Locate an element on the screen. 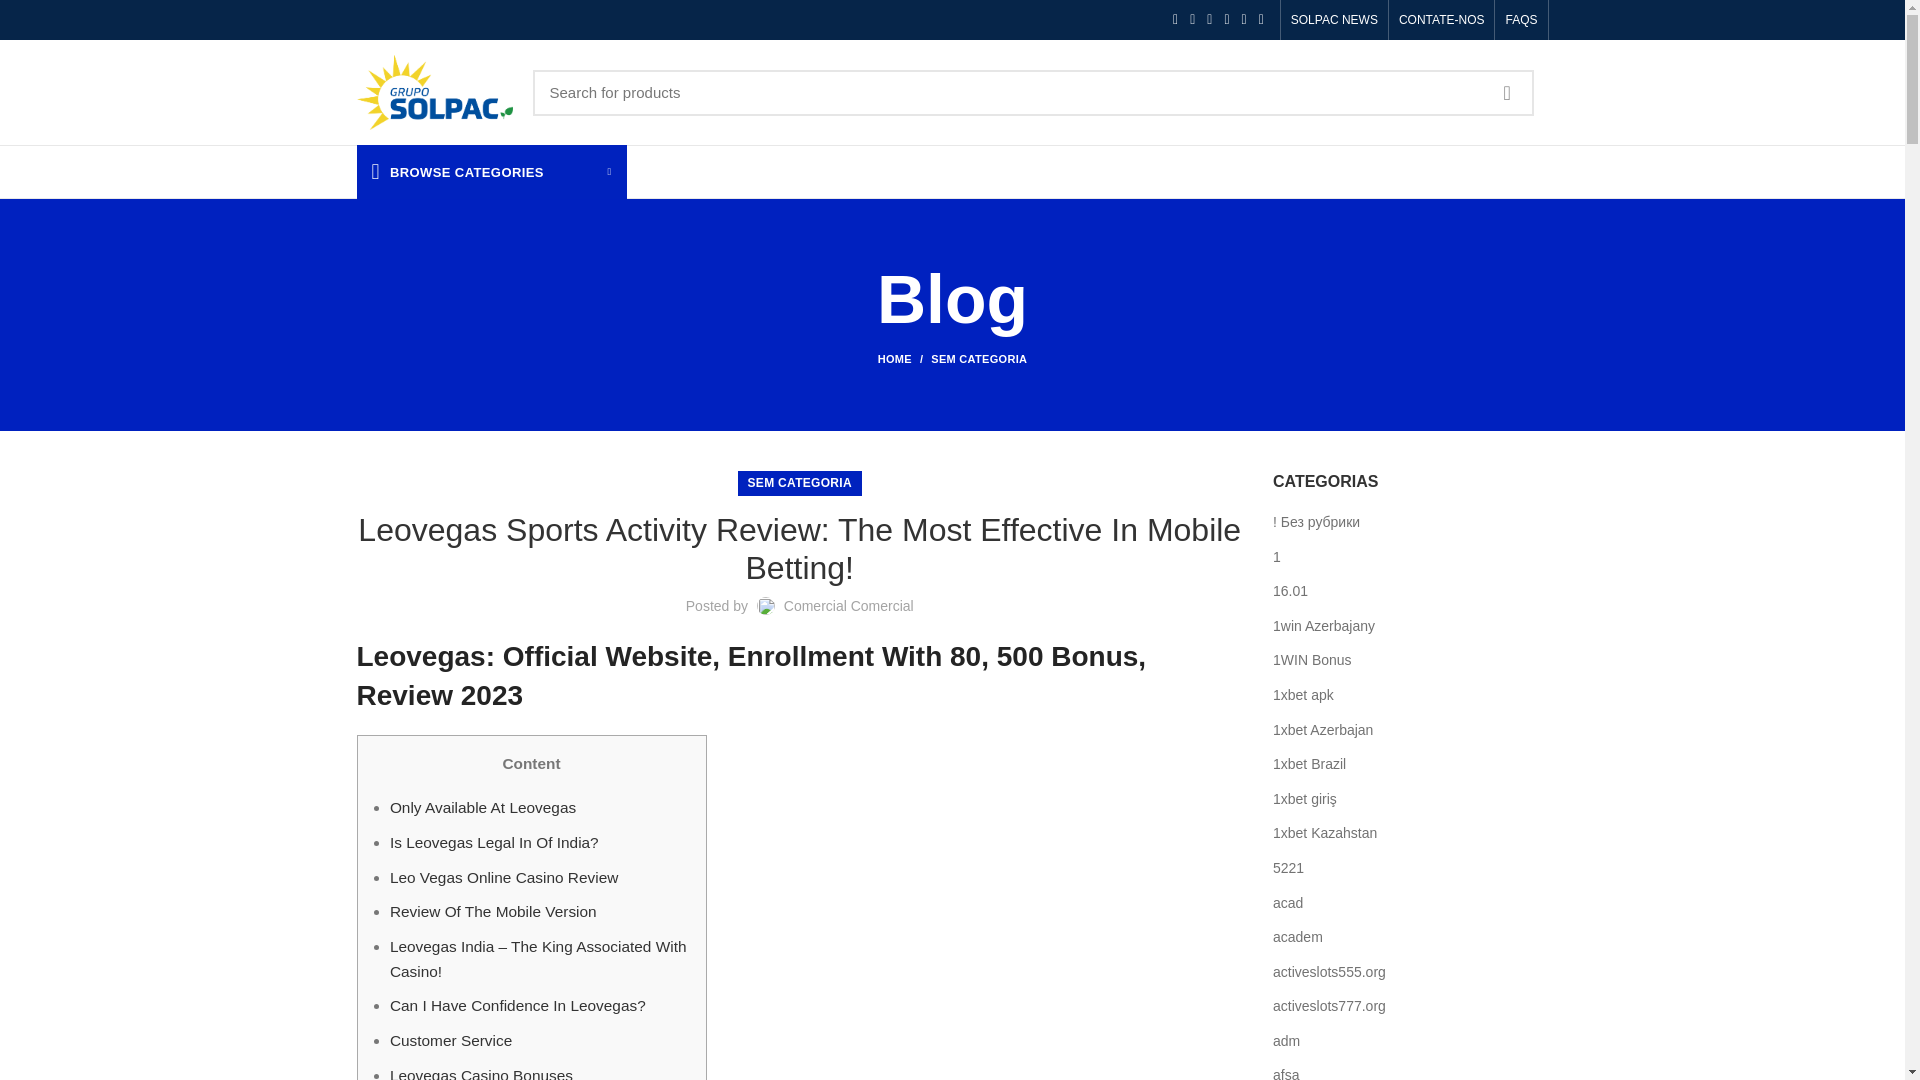 The height and width of the screenshot is (1080, 1920). Leo Vegas Online Casino Review is located at coordinates (504, 877).